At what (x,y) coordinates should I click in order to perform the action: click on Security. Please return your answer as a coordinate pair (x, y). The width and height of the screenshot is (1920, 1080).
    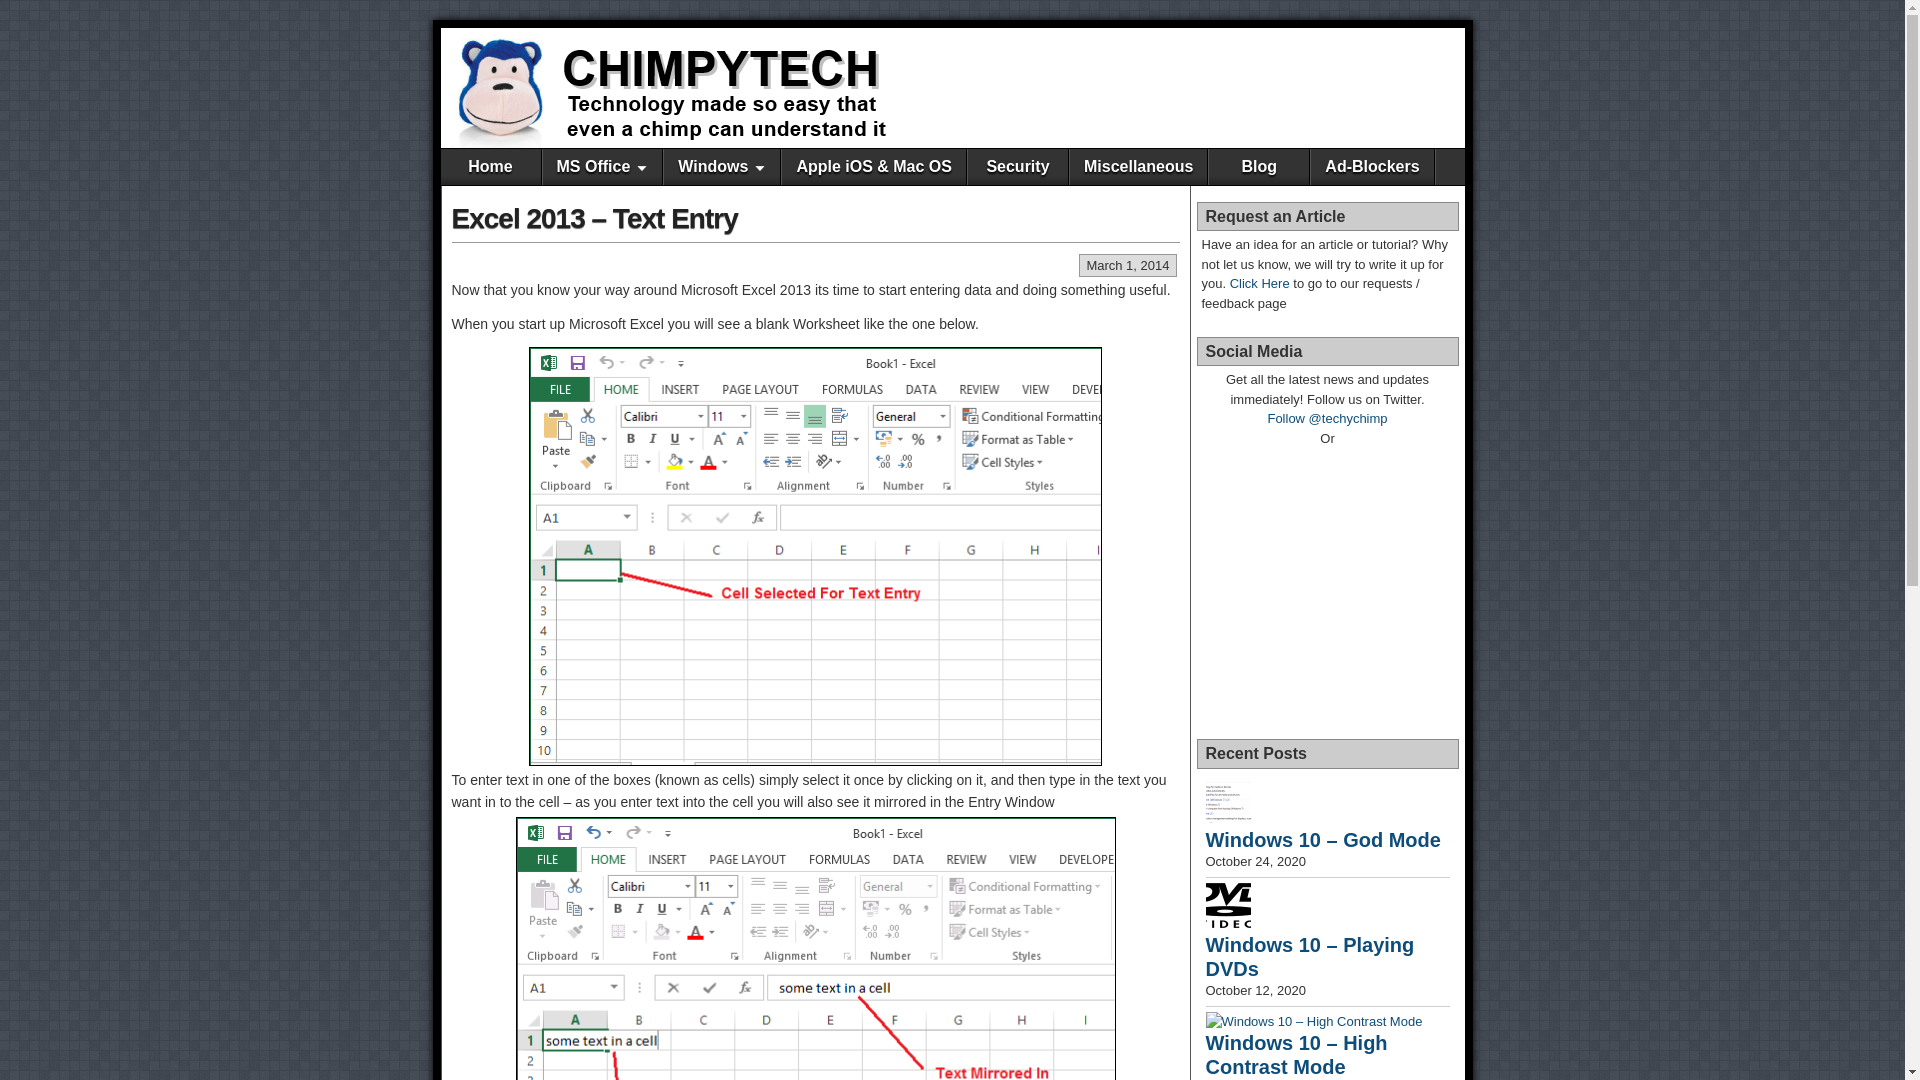
    Looking at the image, I should click on (1017, 166).